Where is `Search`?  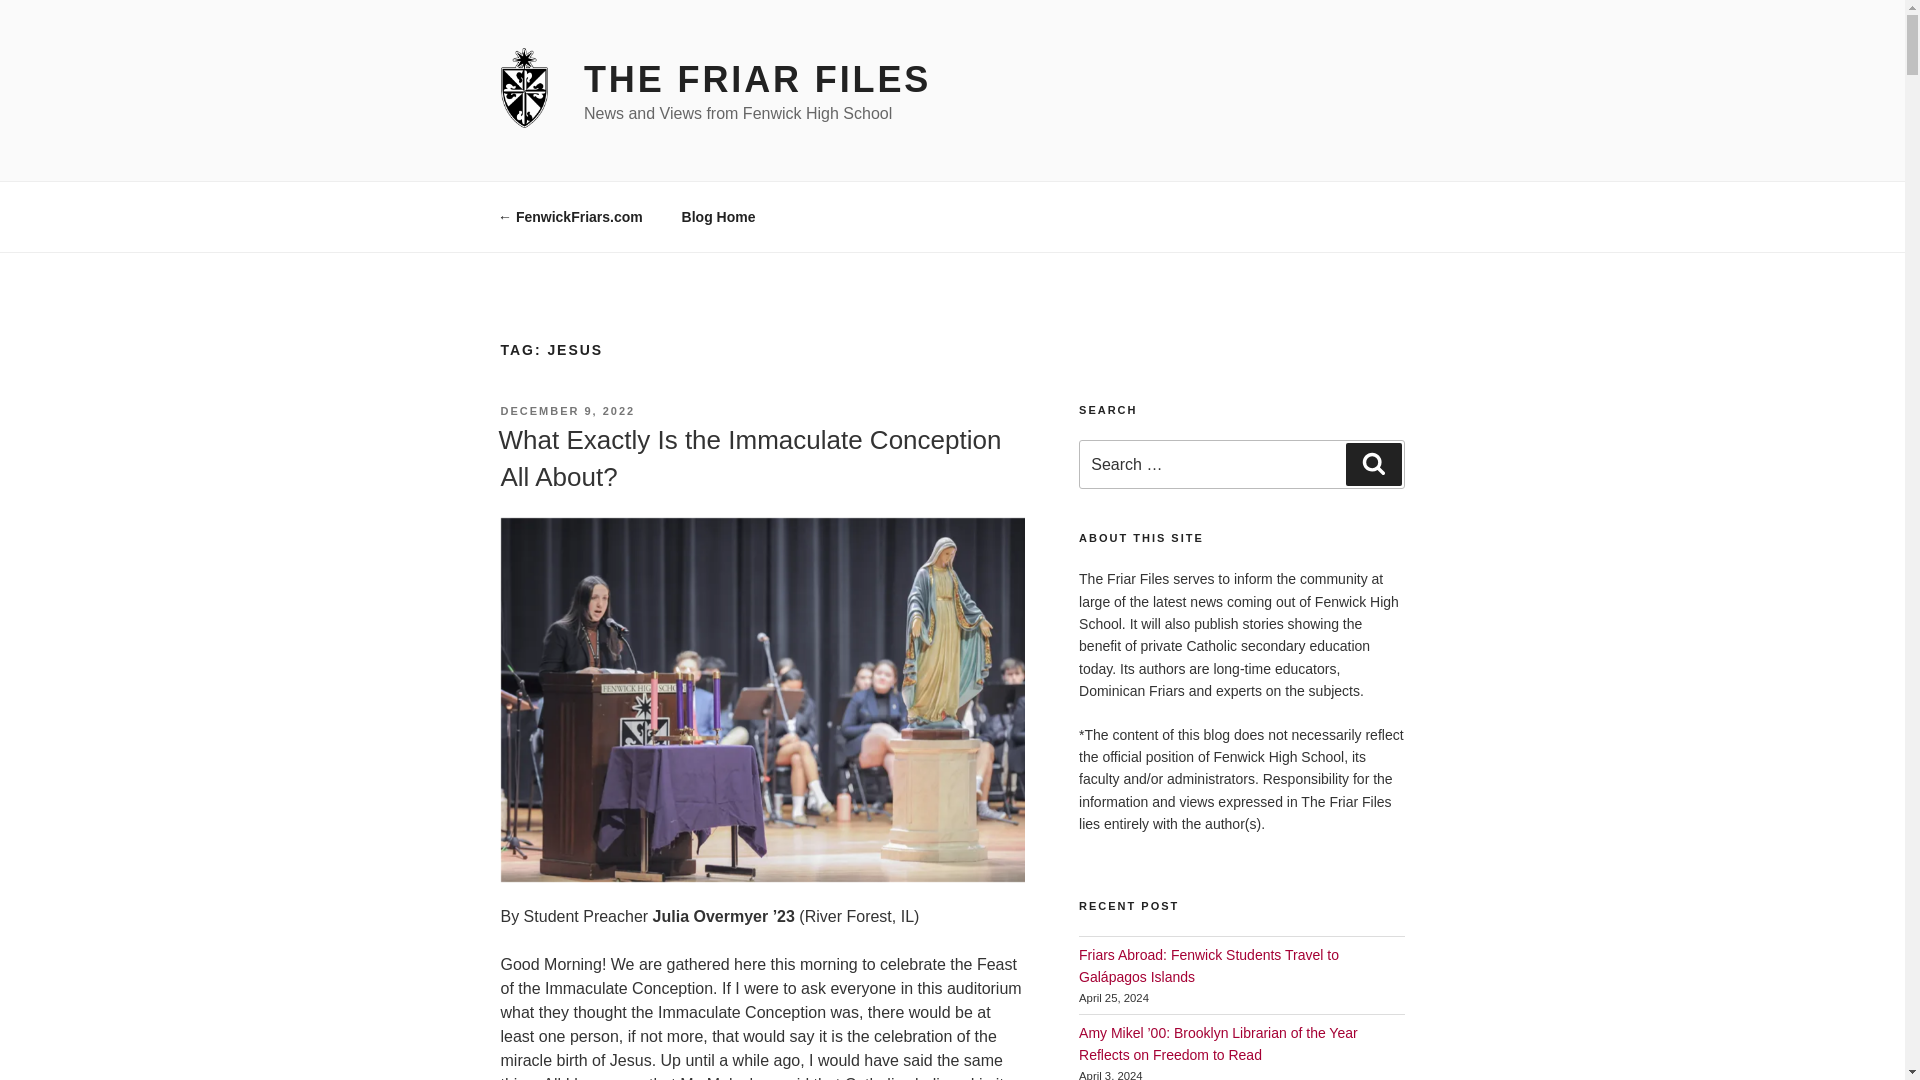
Search is located at coordinates (1373, 463).